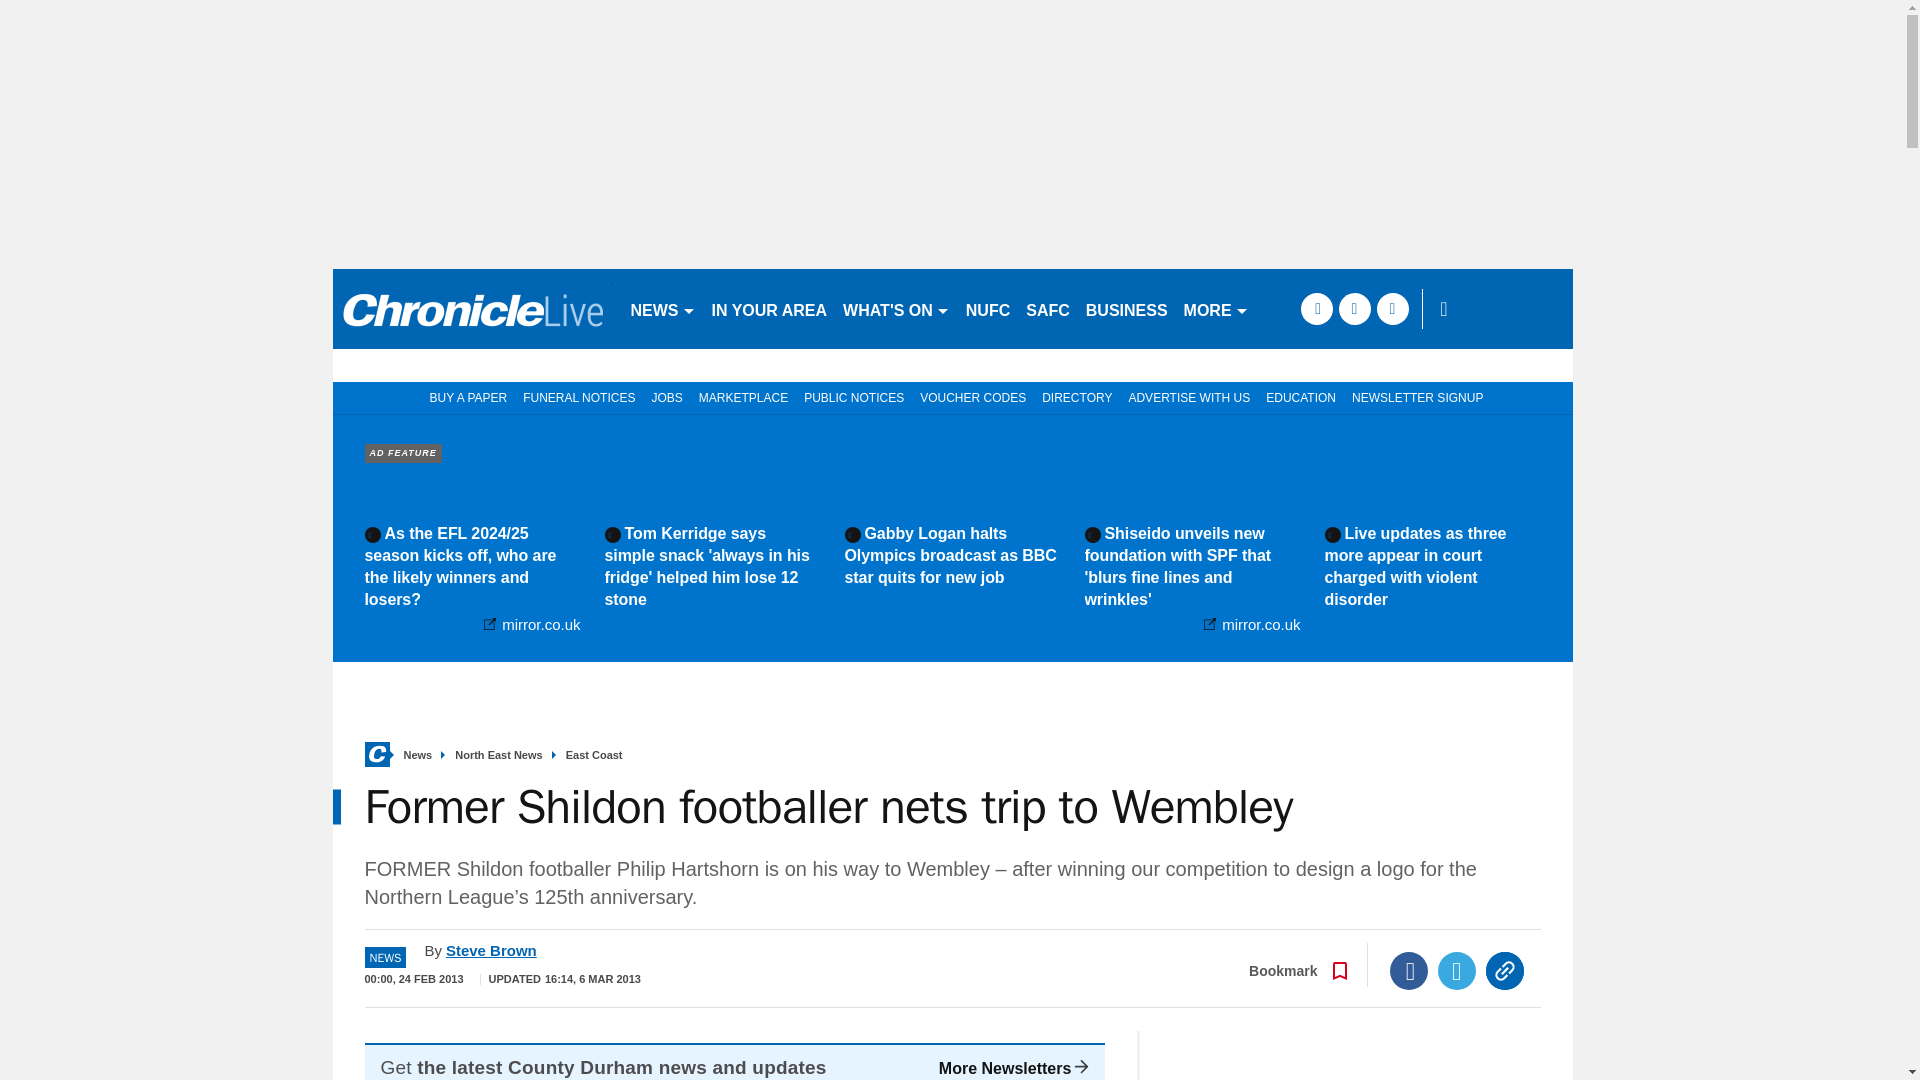 The image size is (1920, 1080). Describe the element at coordinates (1126, 308) in the screenshot. I see `BUSINESS` at that location.